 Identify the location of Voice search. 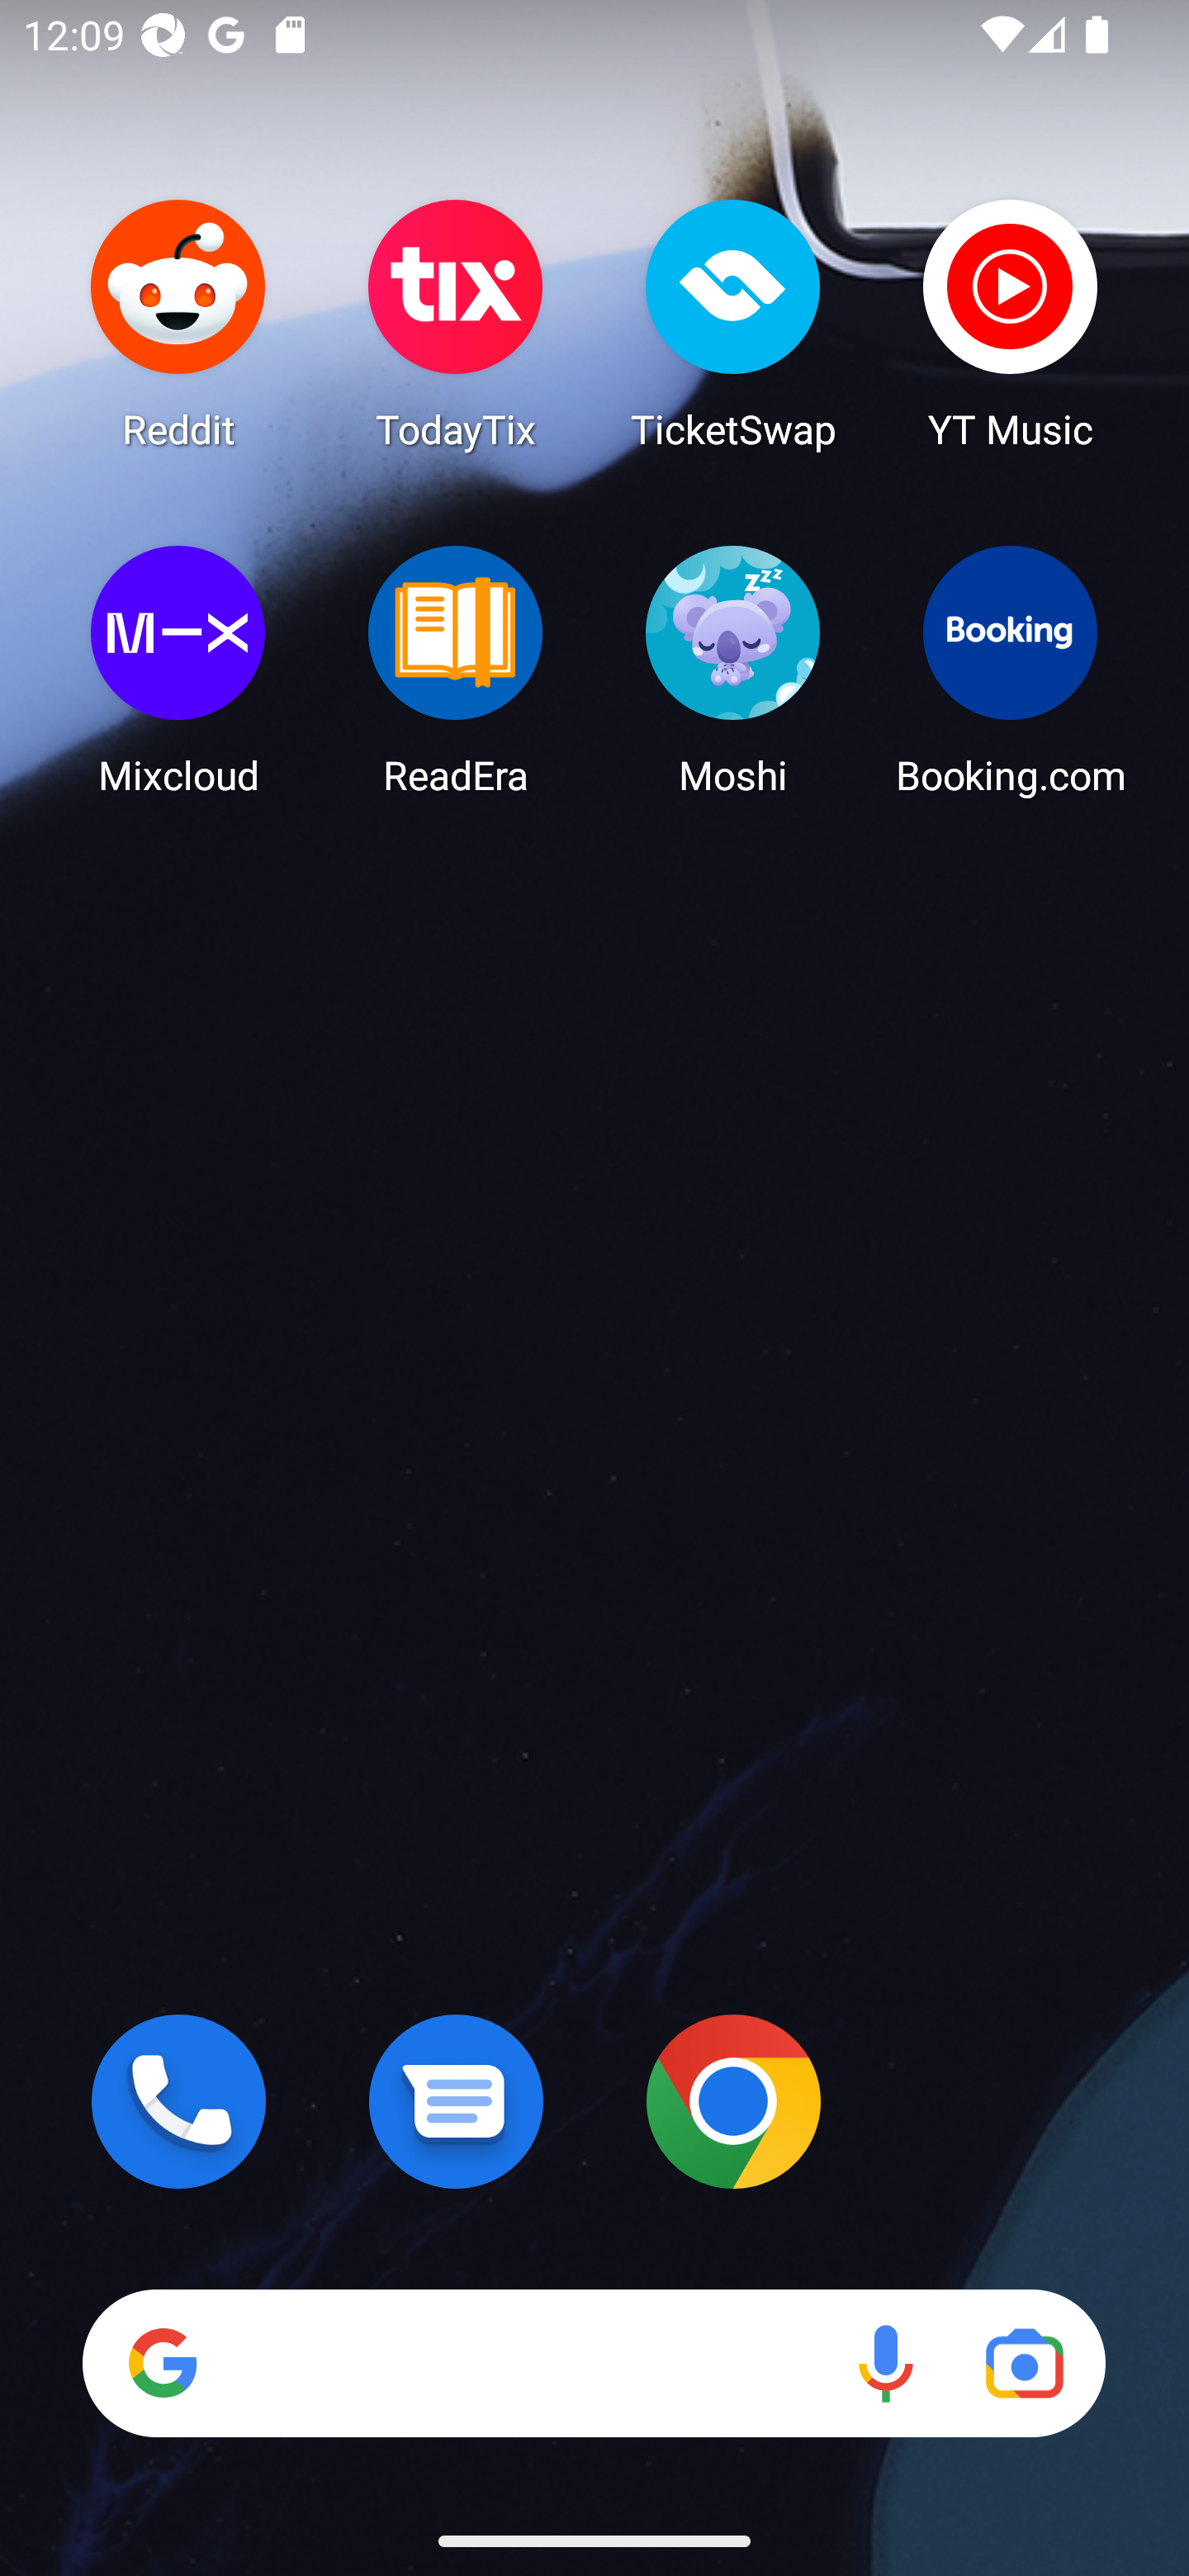
(885, 2363).